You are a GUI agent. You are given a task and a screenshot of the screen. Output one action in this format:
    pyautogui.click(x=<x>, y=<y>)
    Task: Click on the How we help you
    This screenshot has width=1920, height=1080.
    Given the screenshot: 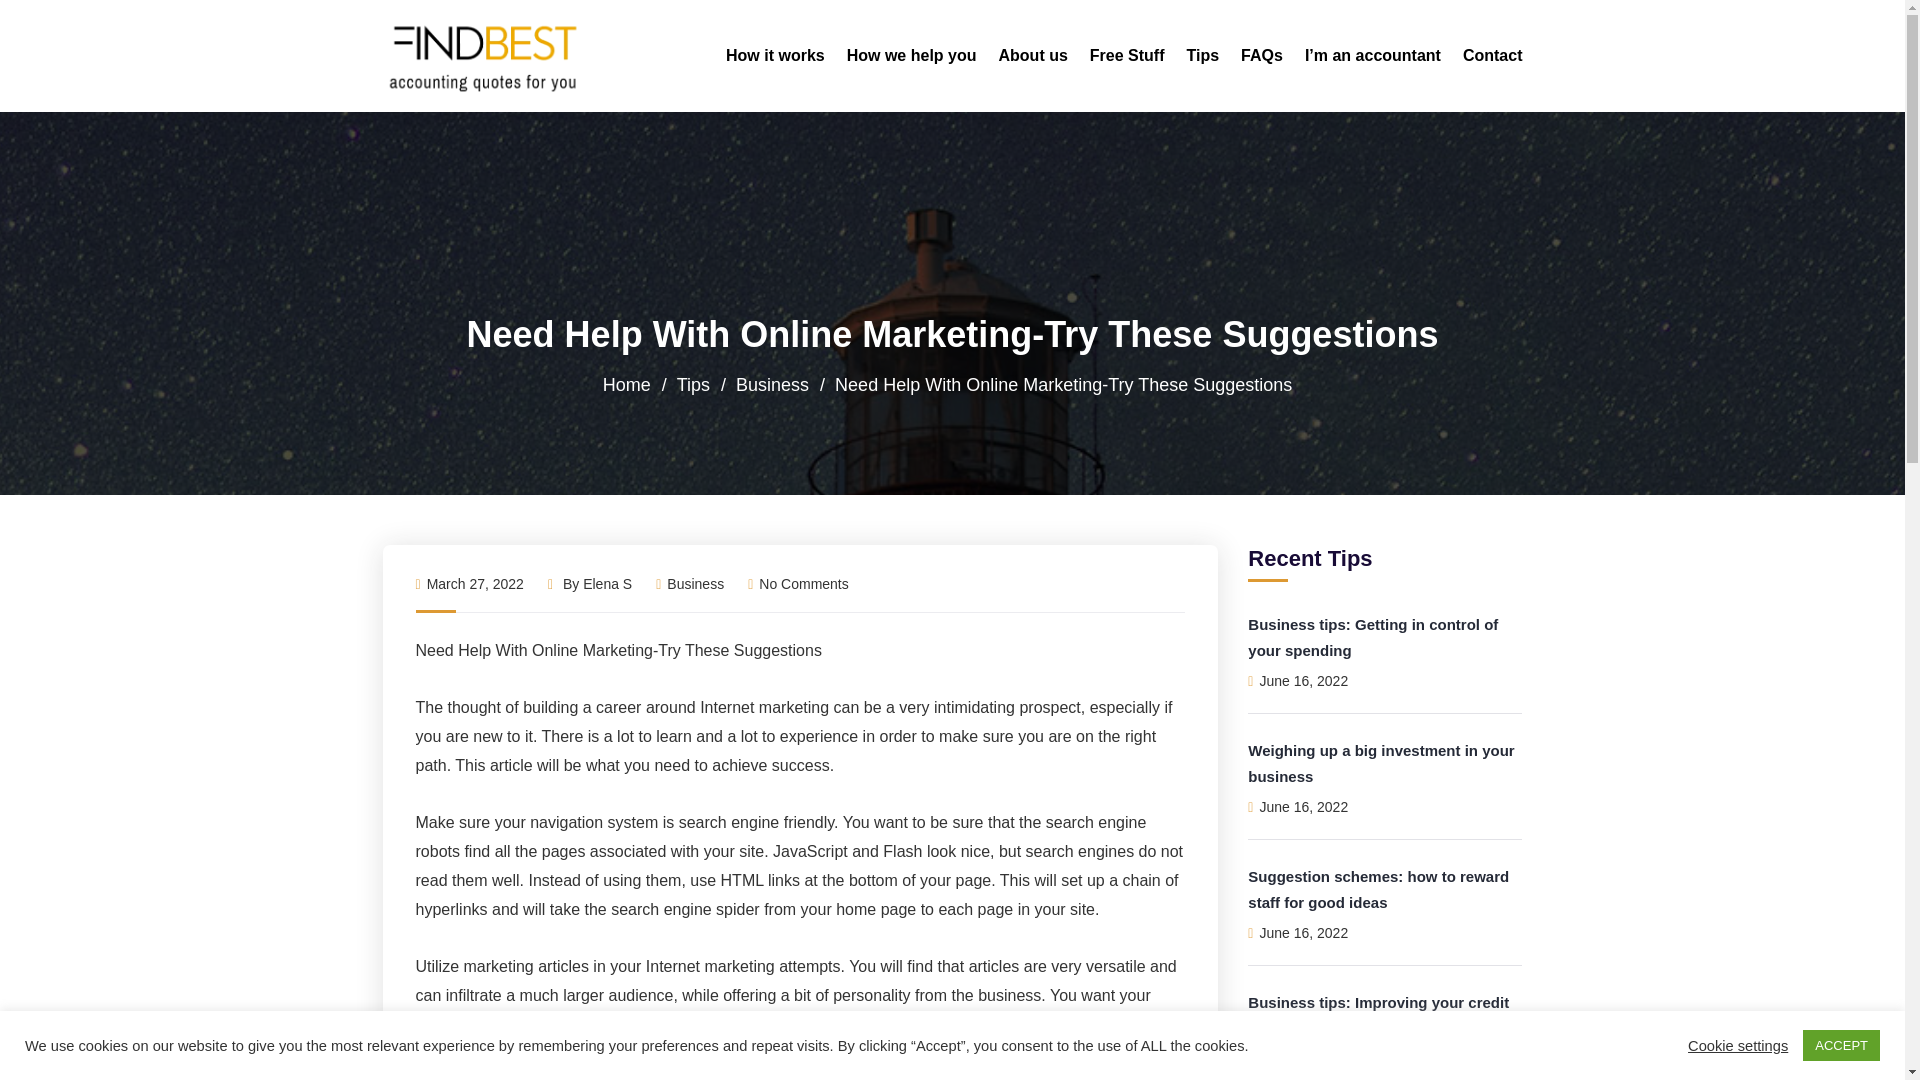 What is the action you would take?
    pyautogui.click(x=912, y=56)
    